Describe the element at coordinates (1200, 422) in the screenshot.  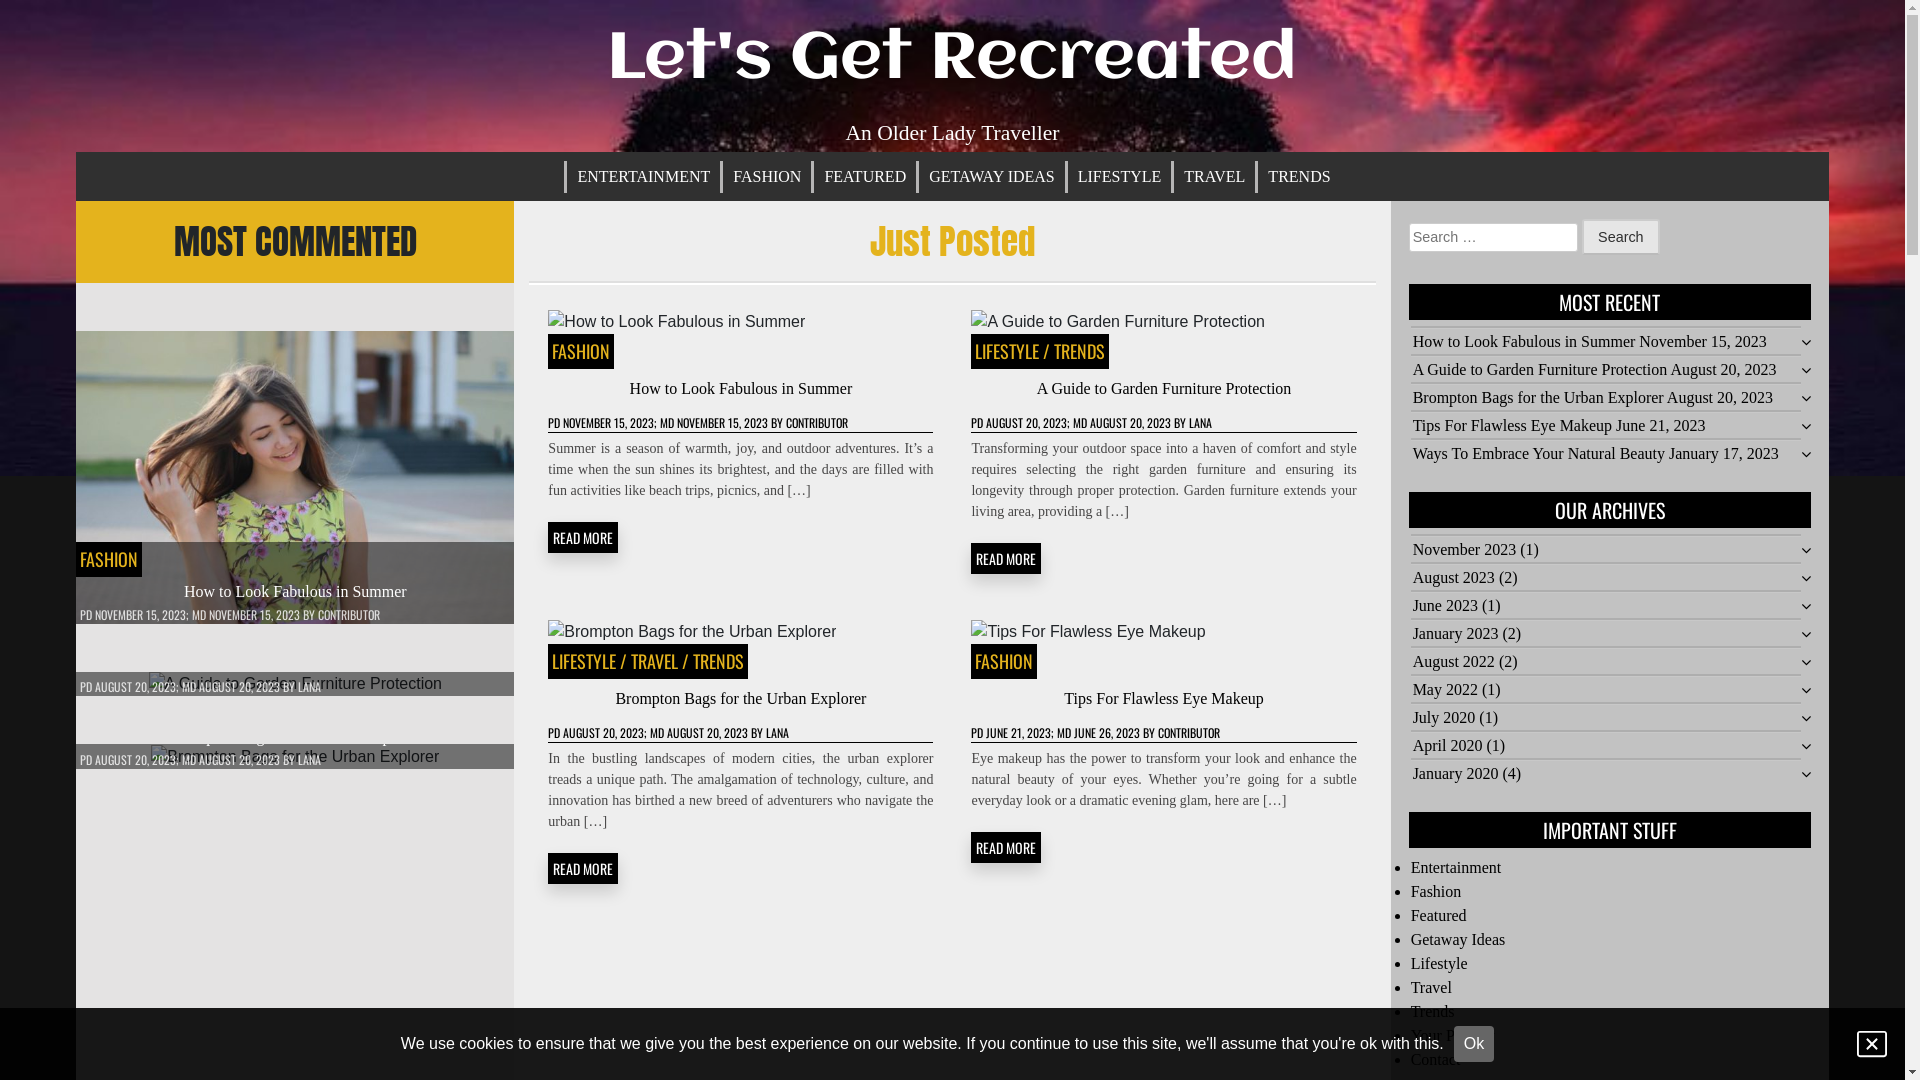
I see `LANA` at that location.